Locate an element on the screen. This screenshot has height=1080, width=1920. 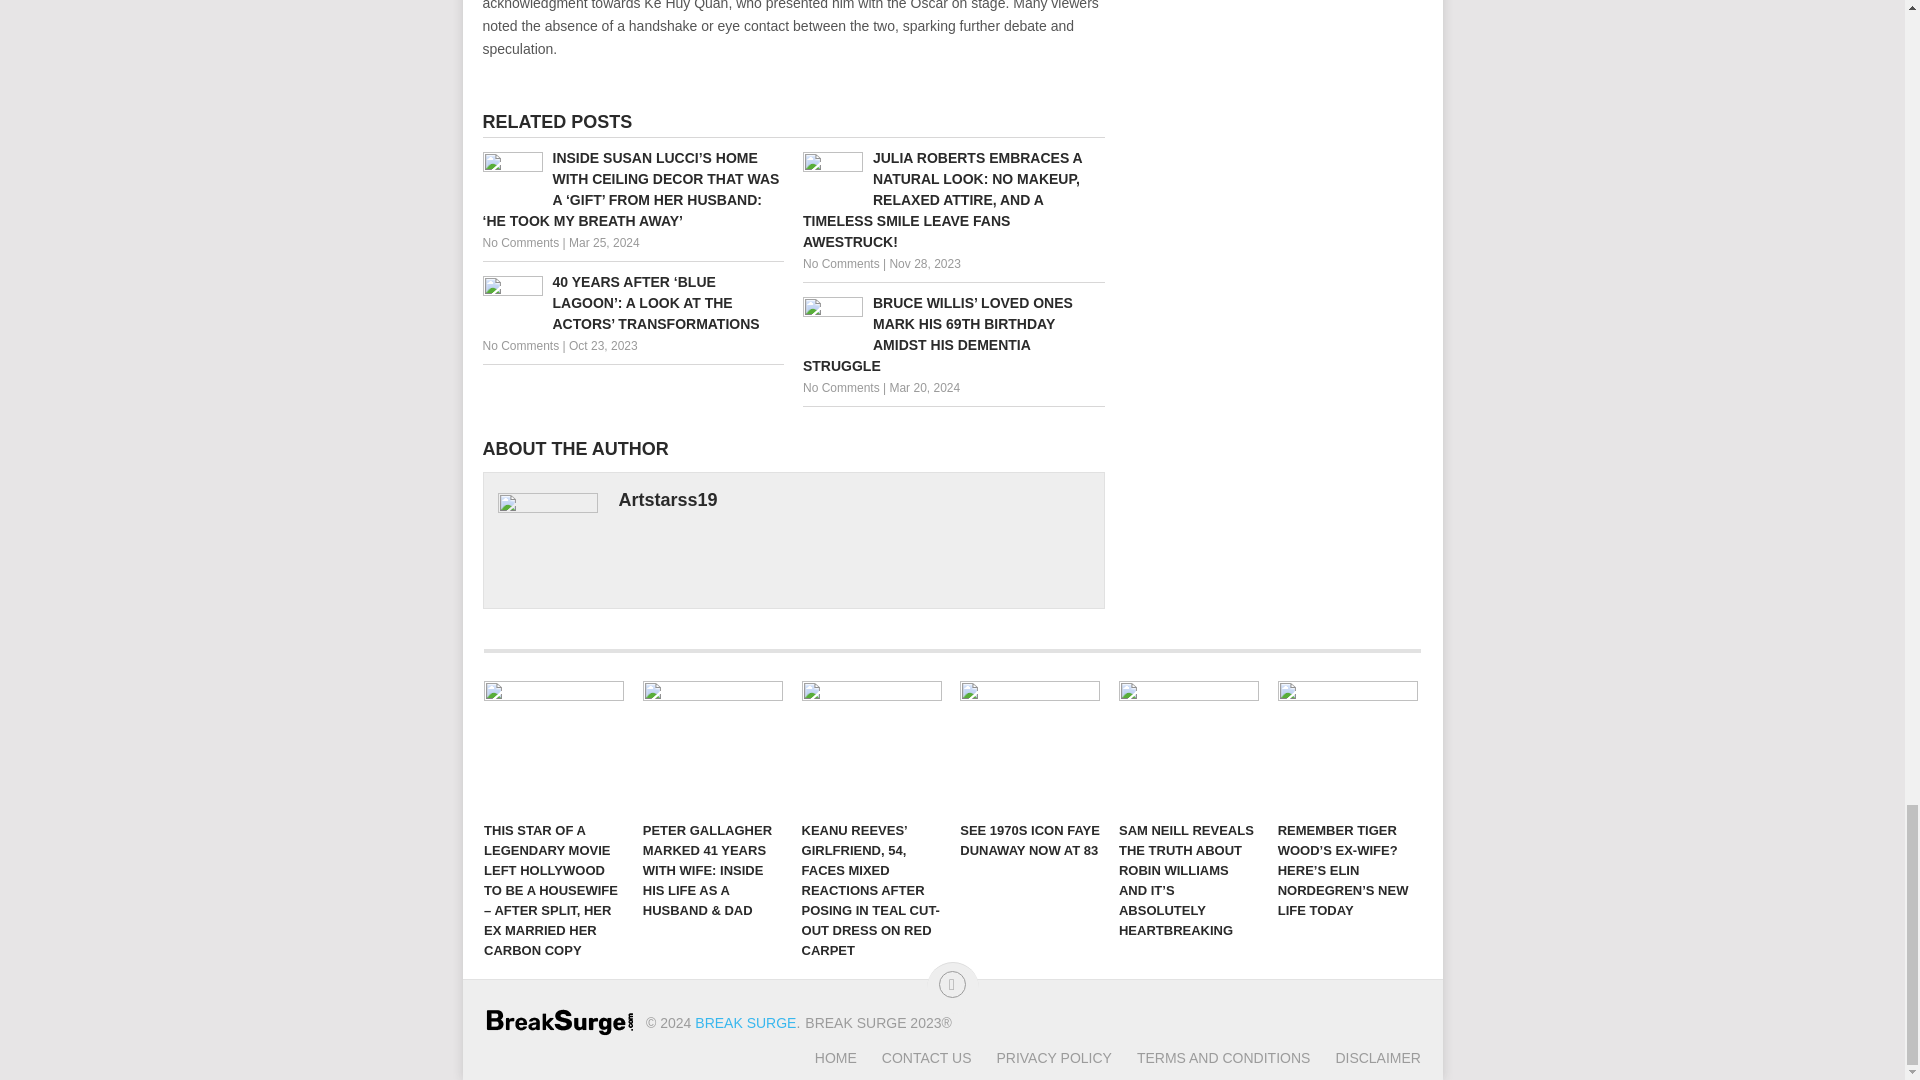
HOME is located at coordinates (835, 1057).